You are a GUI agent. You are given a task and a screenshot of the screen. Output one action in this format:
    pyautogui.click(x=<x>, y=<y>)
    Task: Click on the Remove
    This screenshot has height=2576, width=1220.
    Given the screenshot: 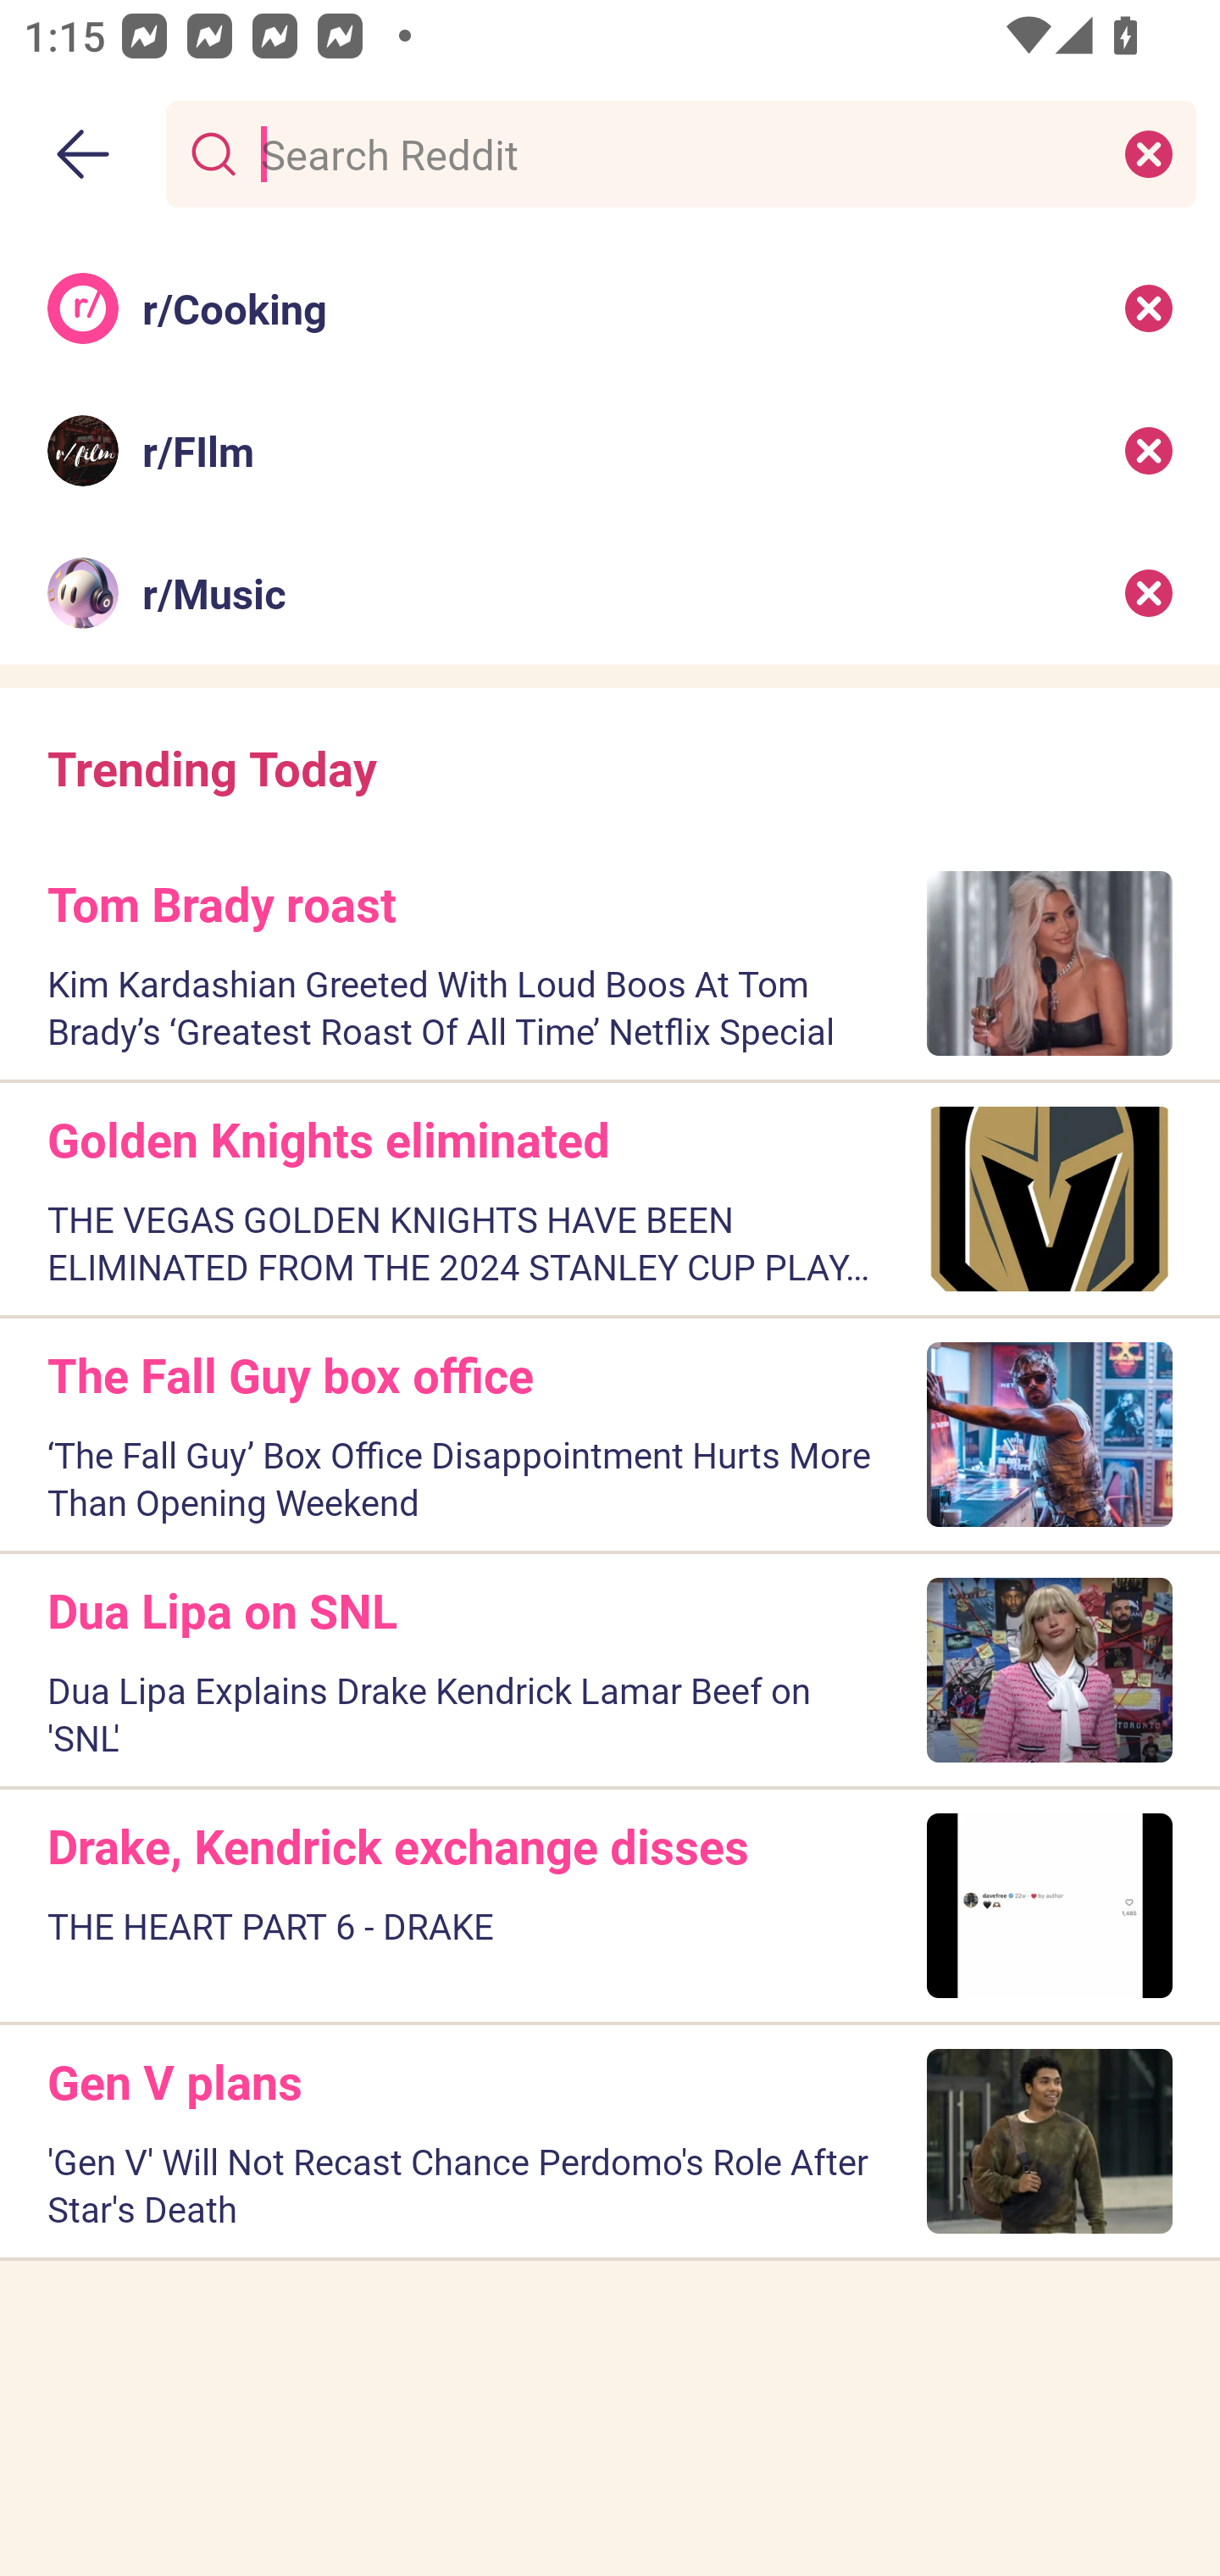 What is the action you would take?
    pyautogui.click(x=1149, y=593)
    